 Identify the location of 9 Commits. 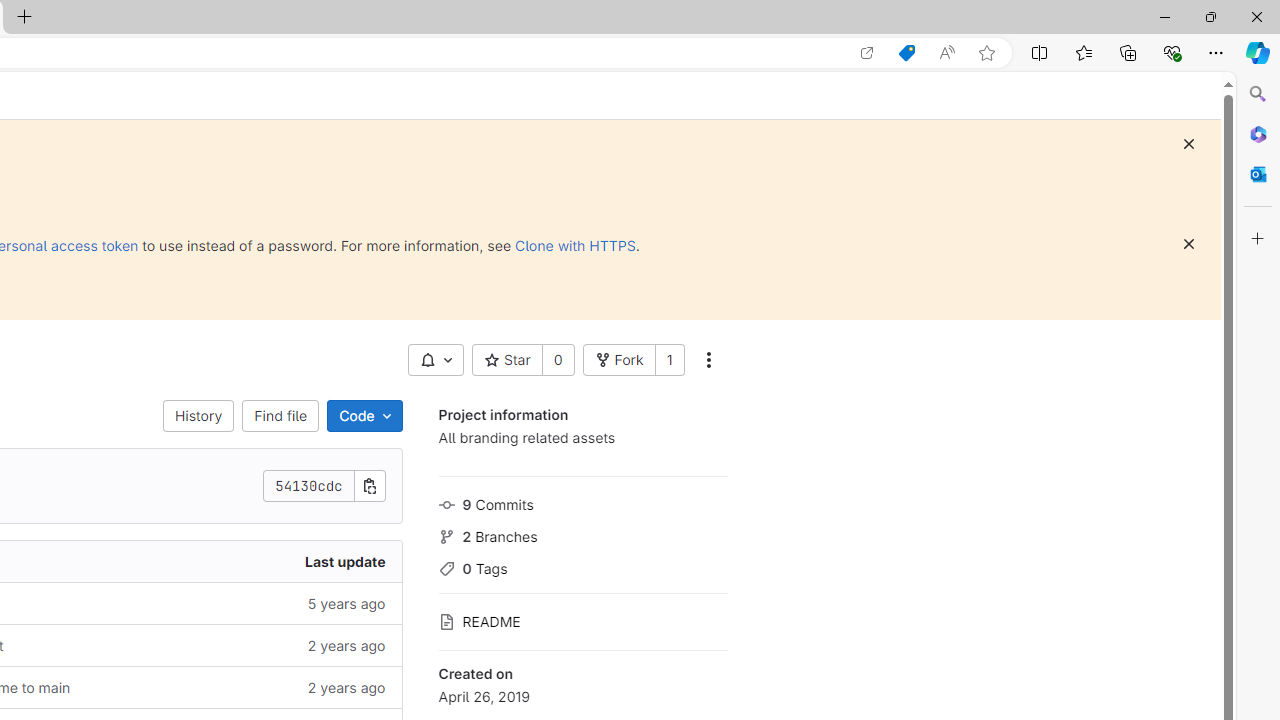
(582, 502).